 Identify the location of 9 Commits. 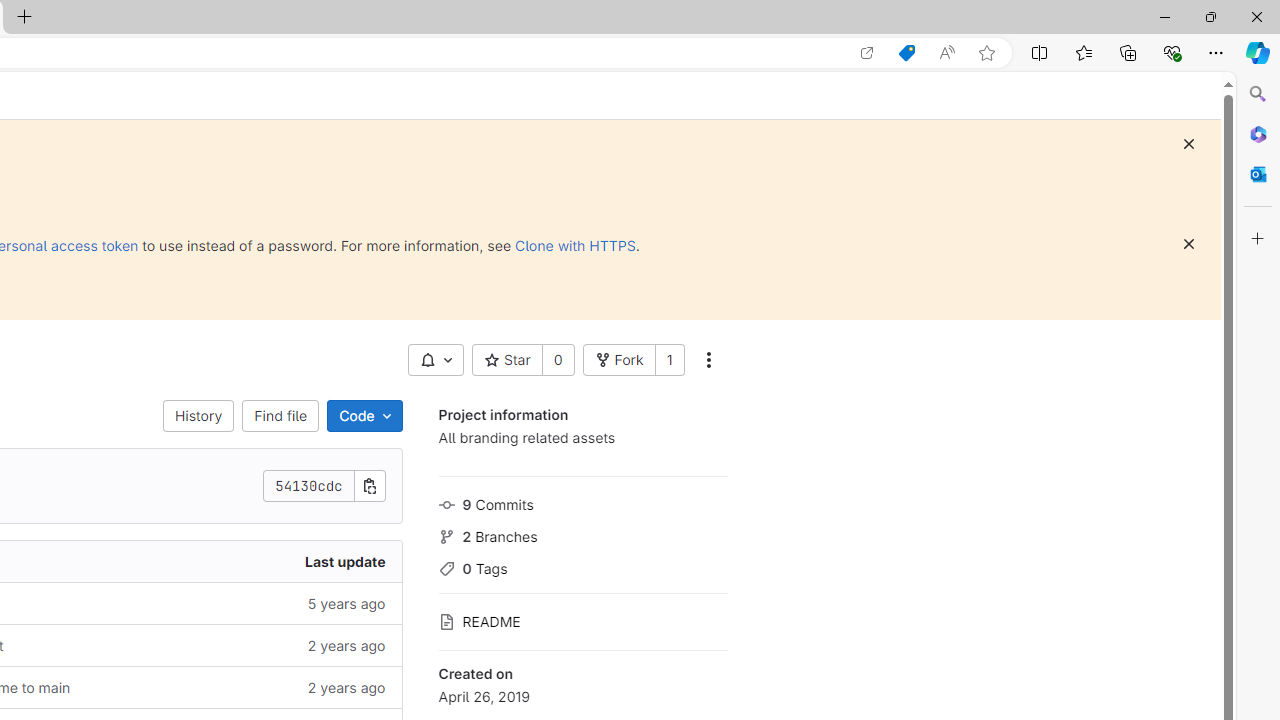
(582, 502).